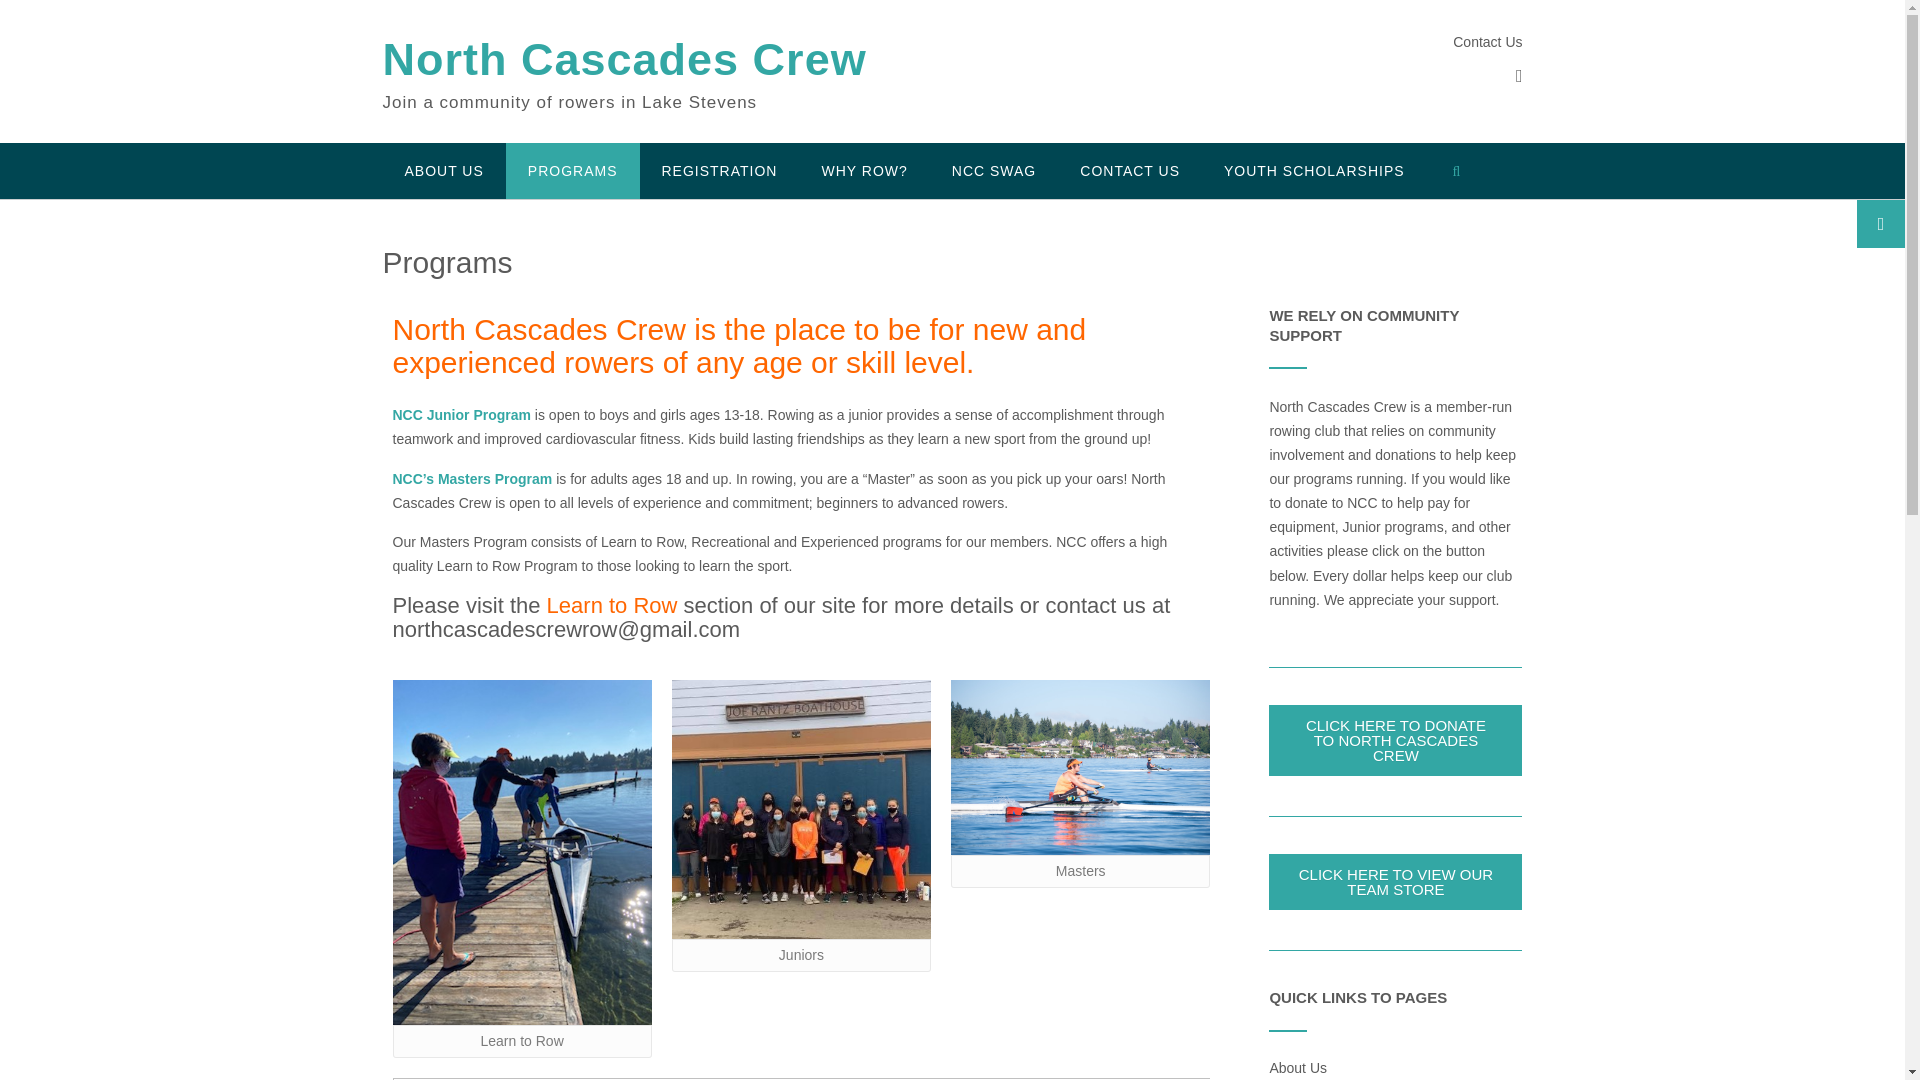 The width and height of the screenshot is (1920, 1080). What do you see at coordinates (572, 170) in the screenshot?
I see `PROGRAMS` at bounding box center [572, 170].